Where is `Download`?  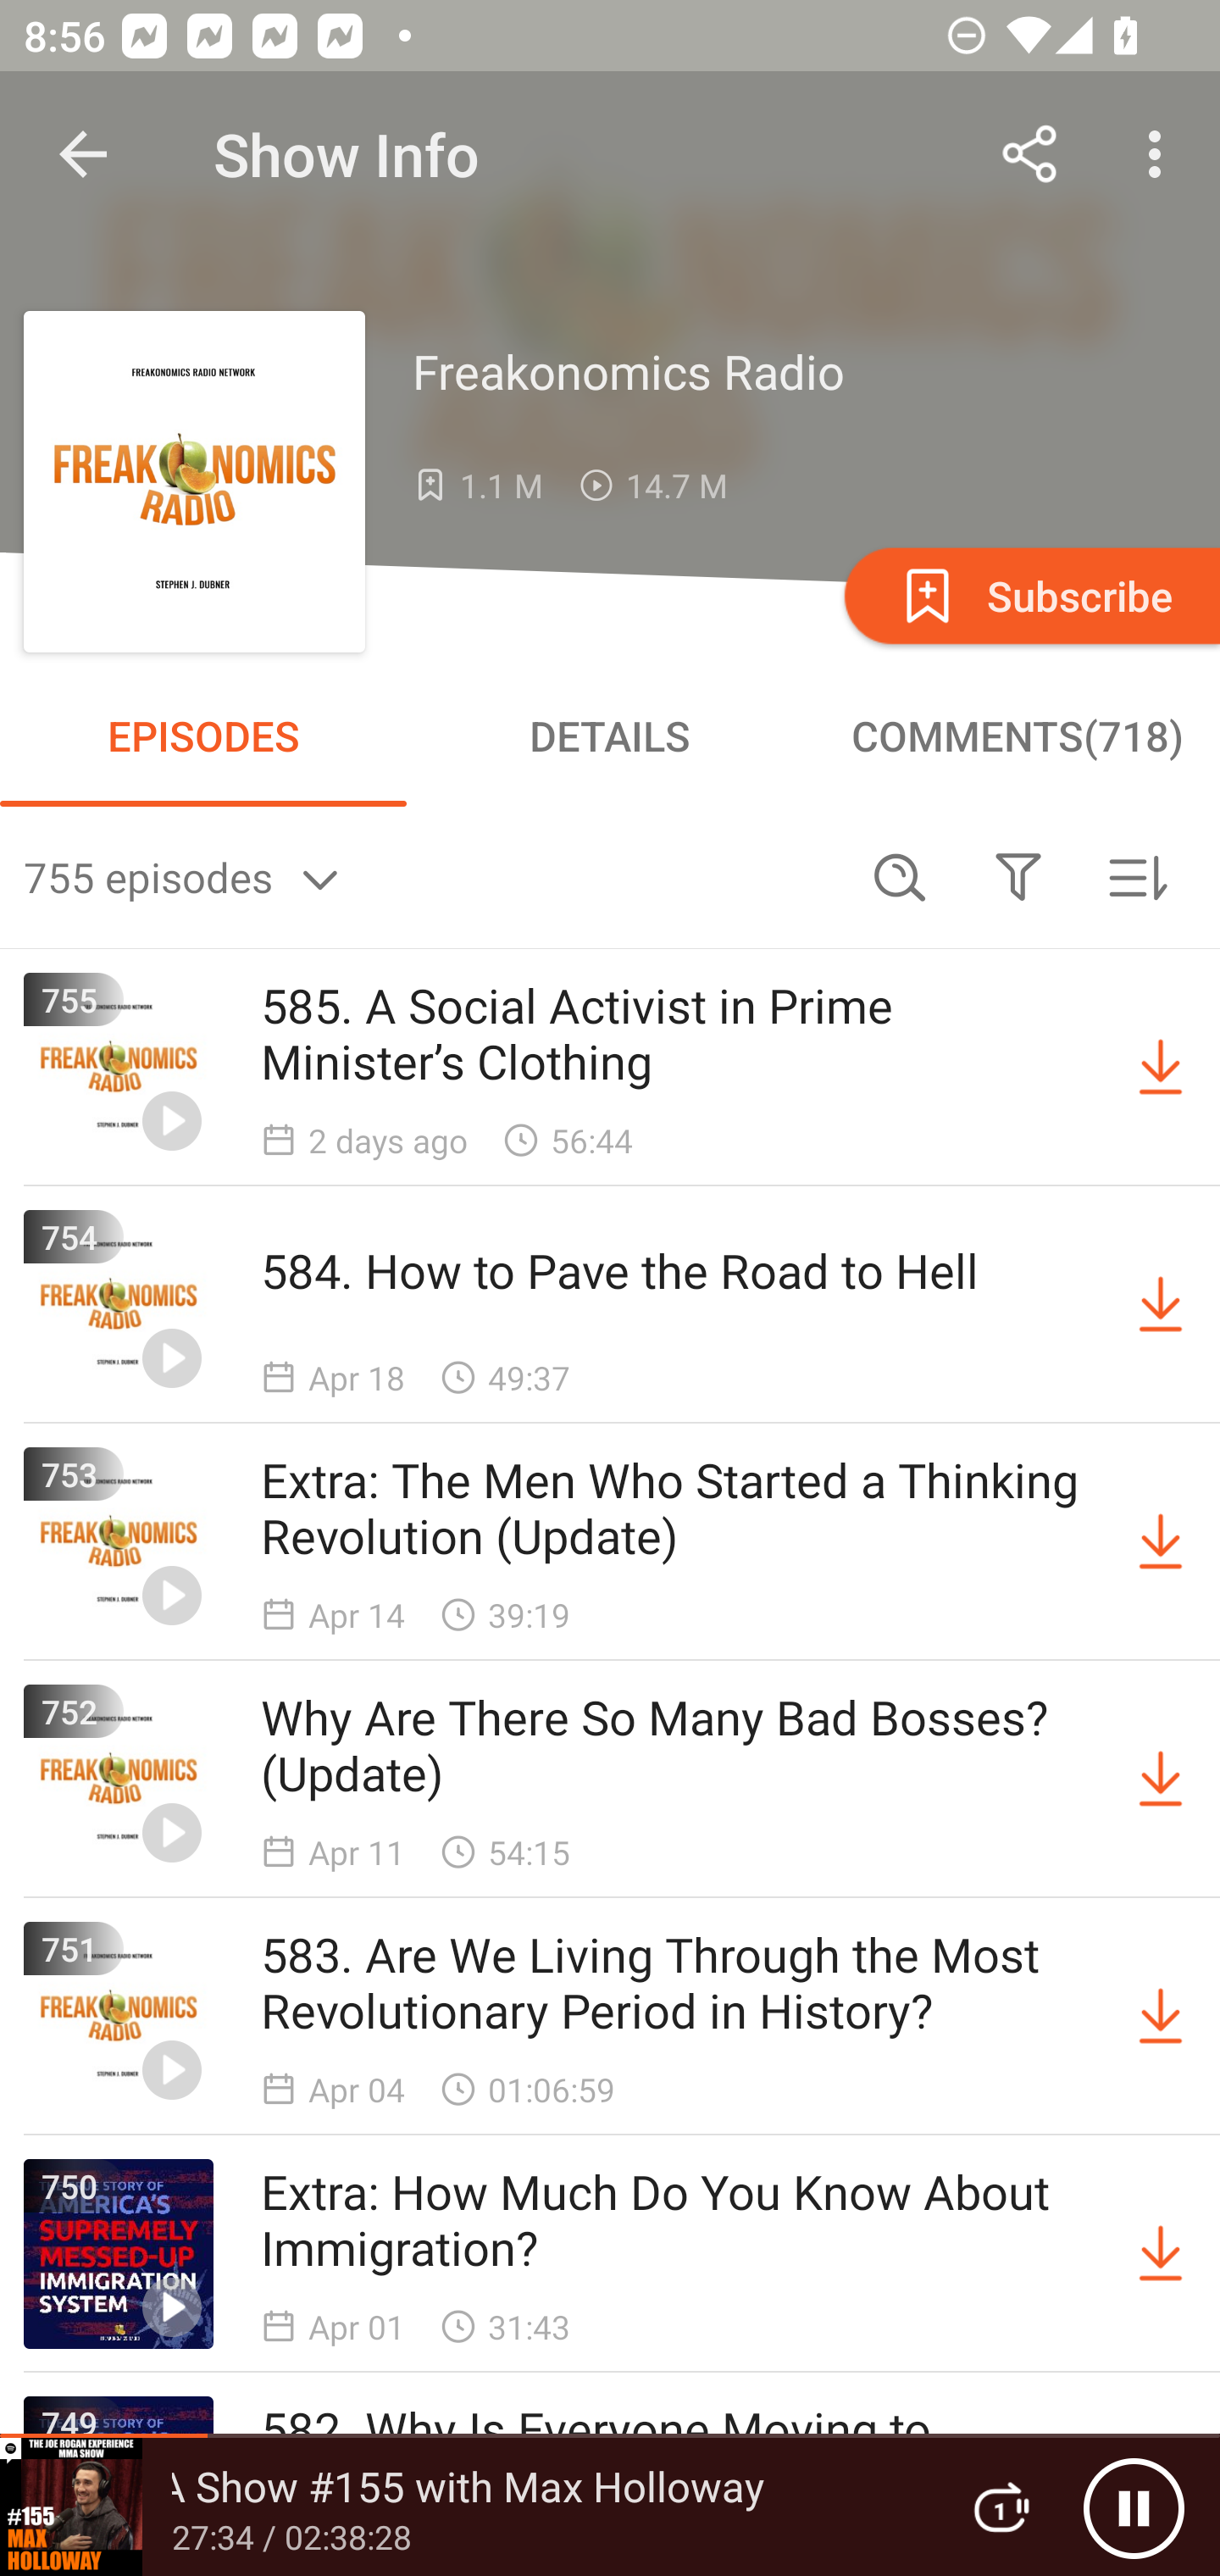 Download is located at coordinates (1161, 2017).